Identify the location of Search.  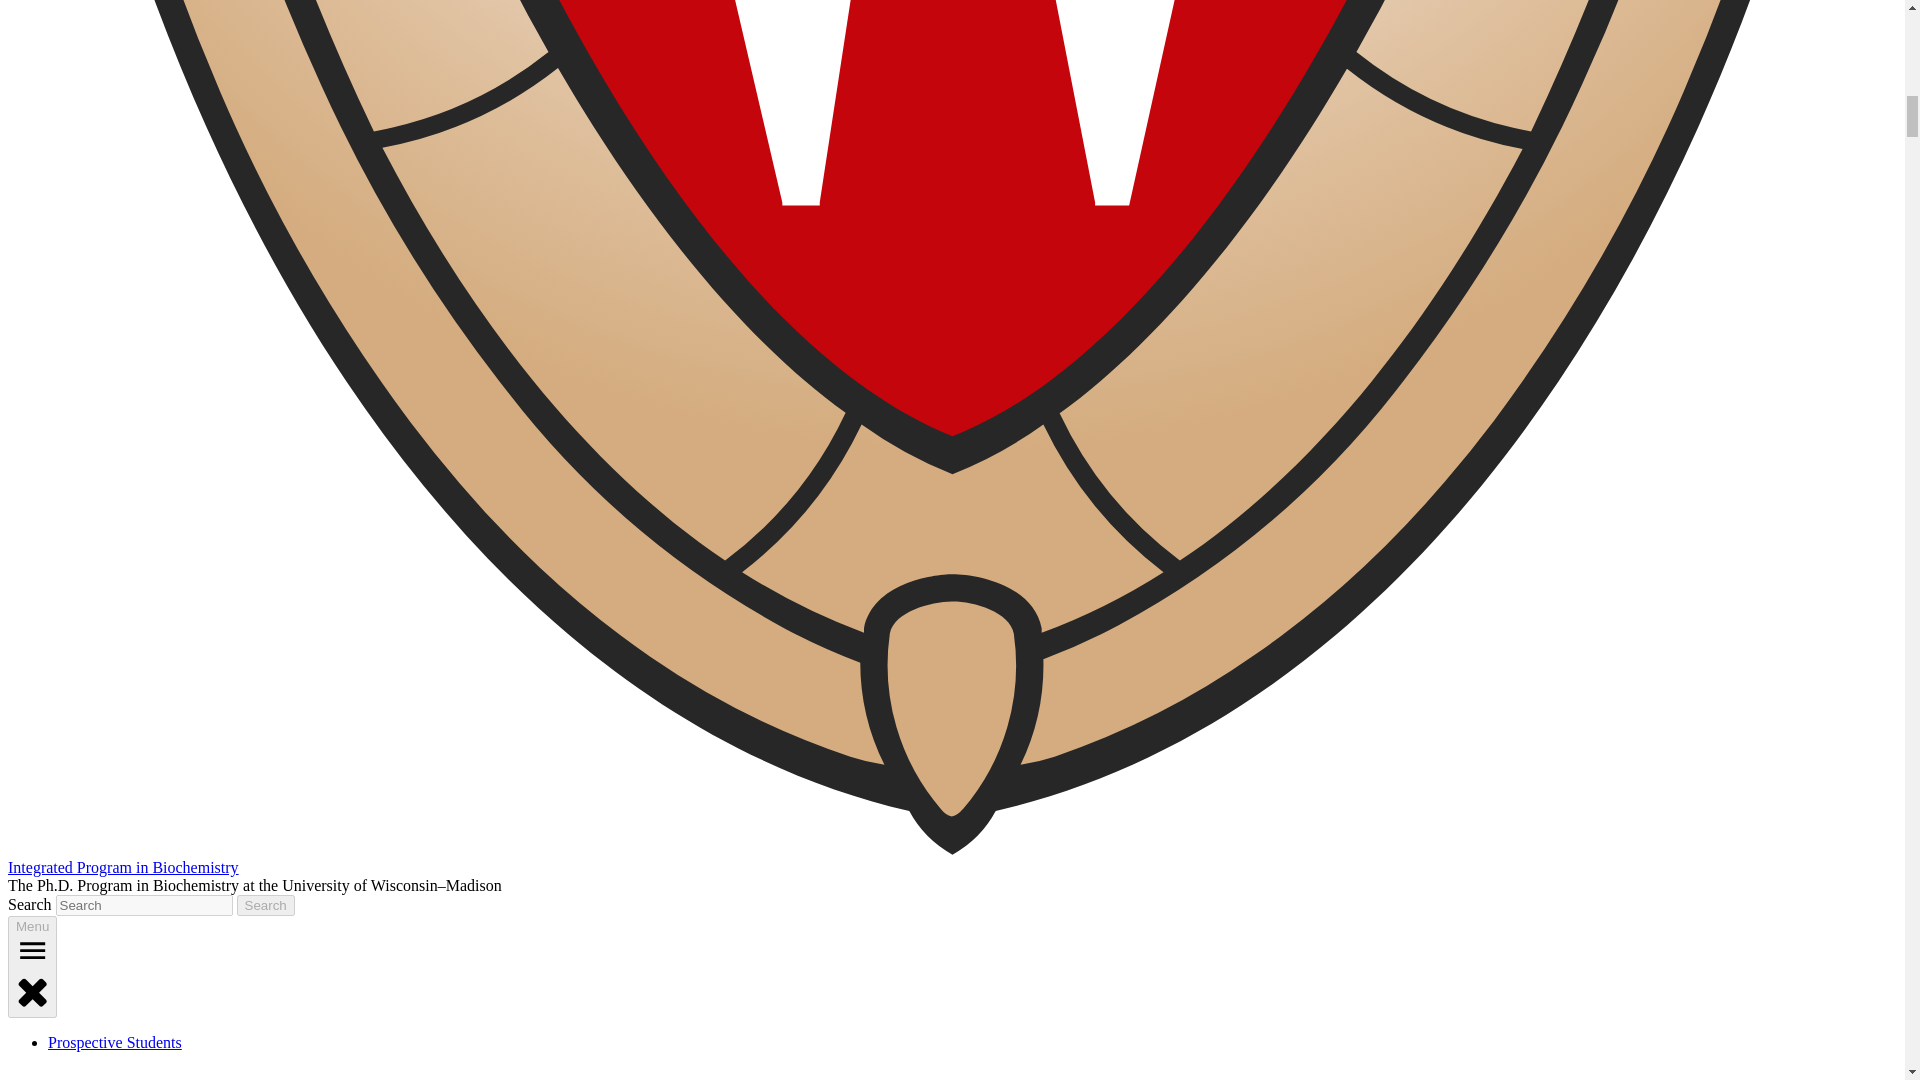
(266, 905).